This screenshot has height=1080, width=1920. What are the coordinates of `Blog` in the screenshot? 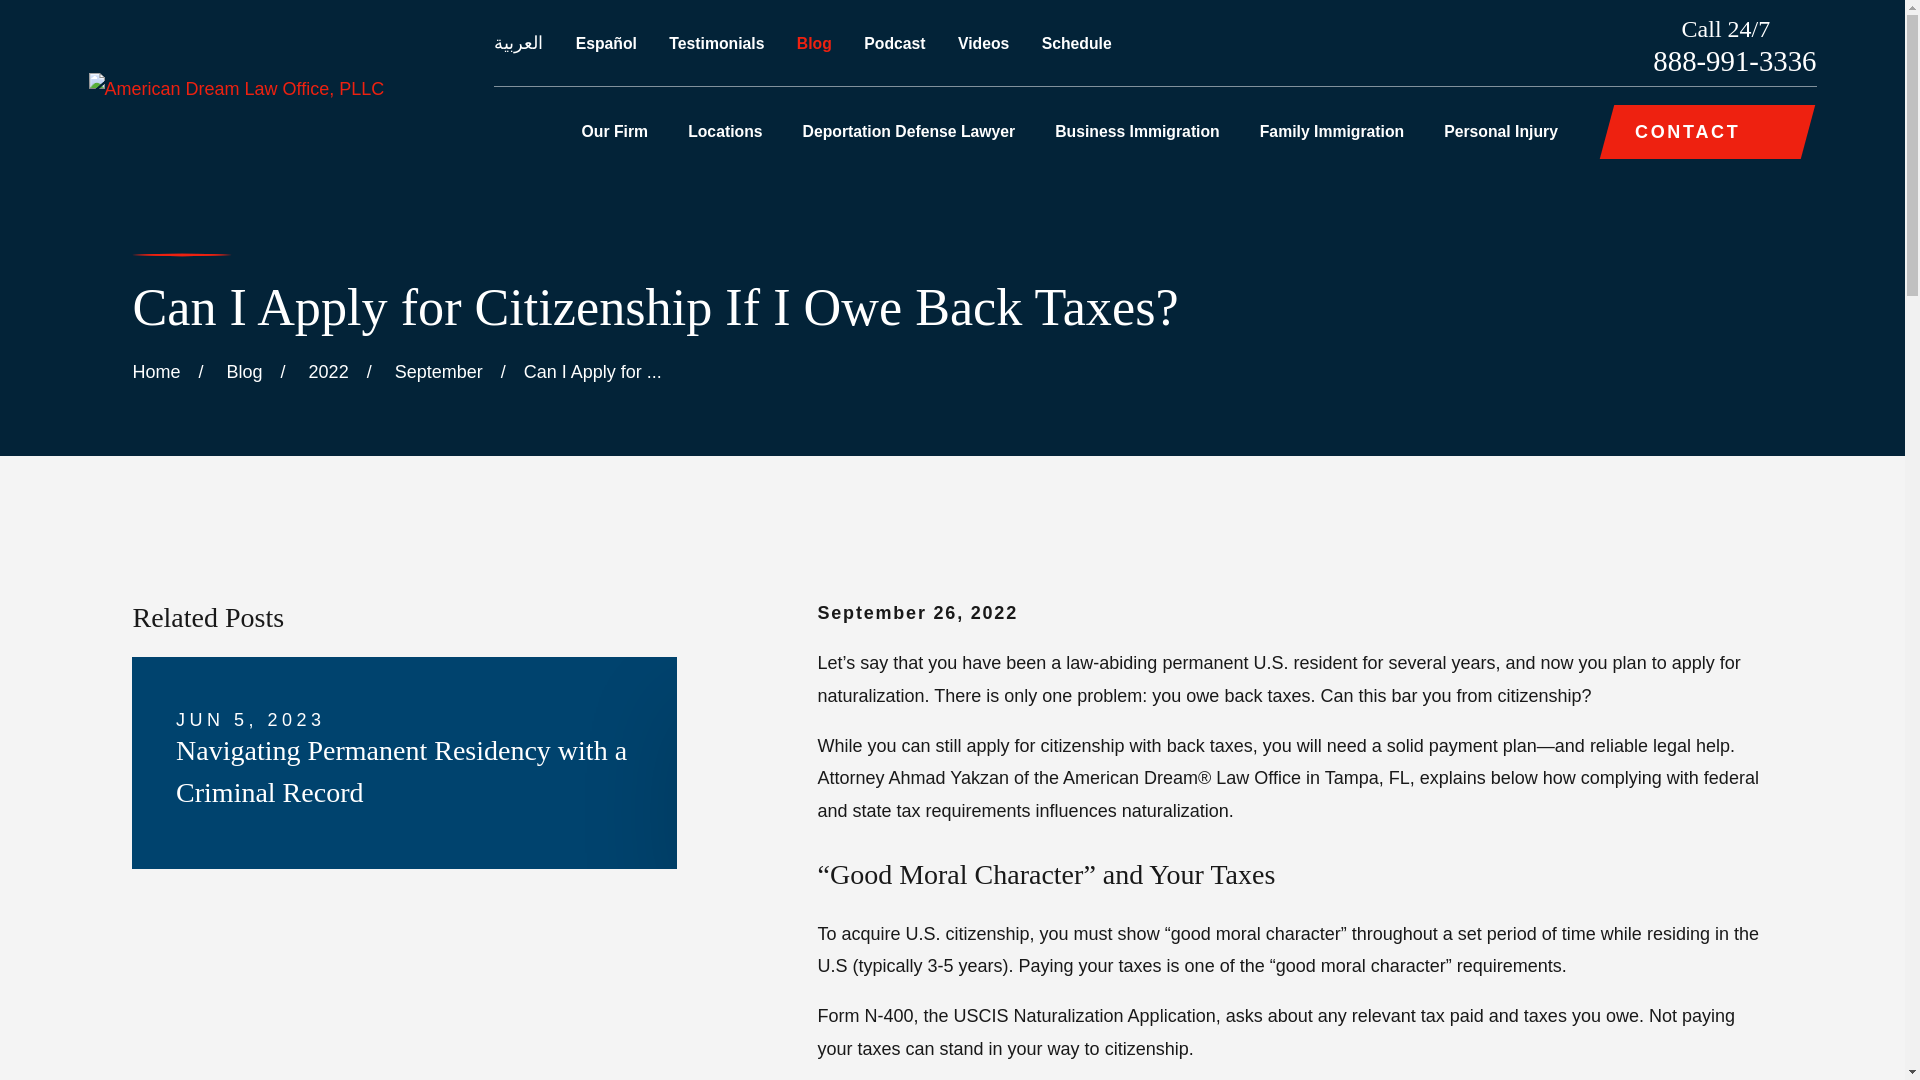 It's located at (814, 42).